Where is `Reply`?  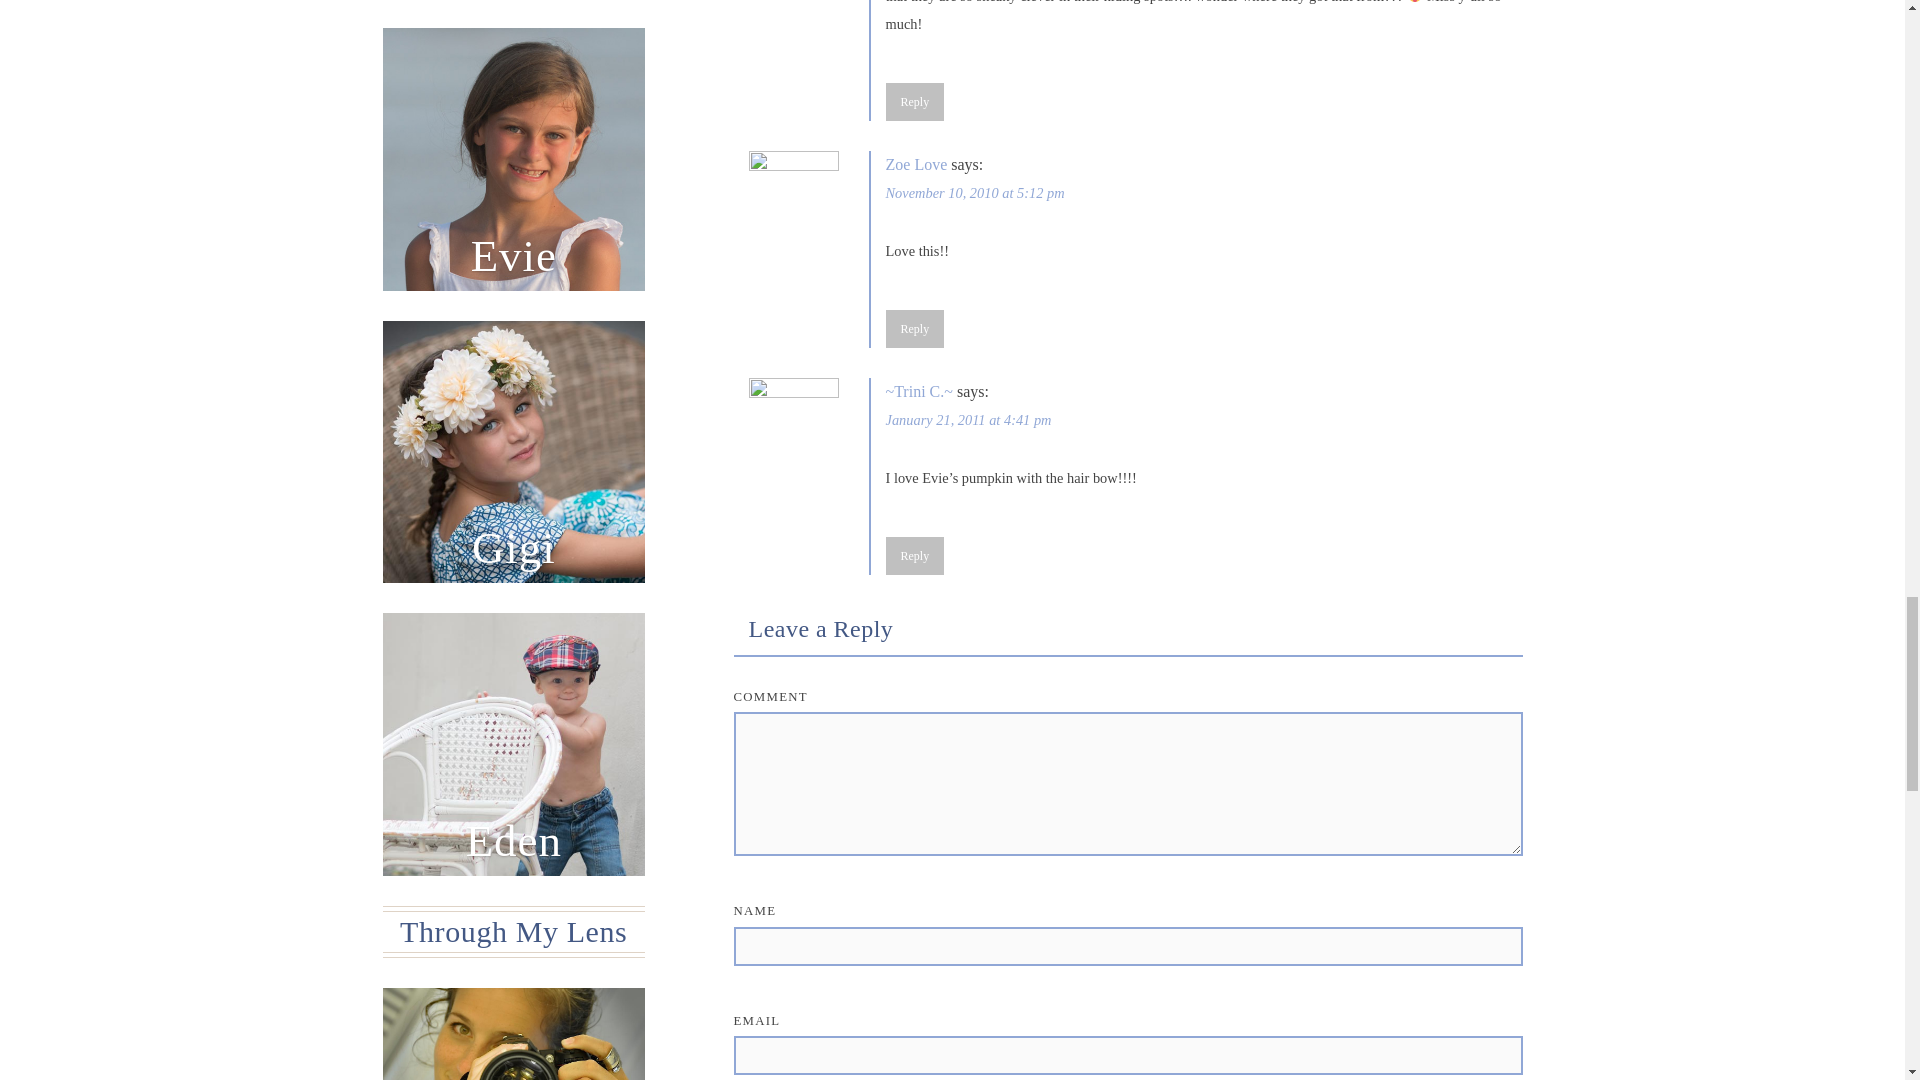 Reply is located at coordinates (914, 555).